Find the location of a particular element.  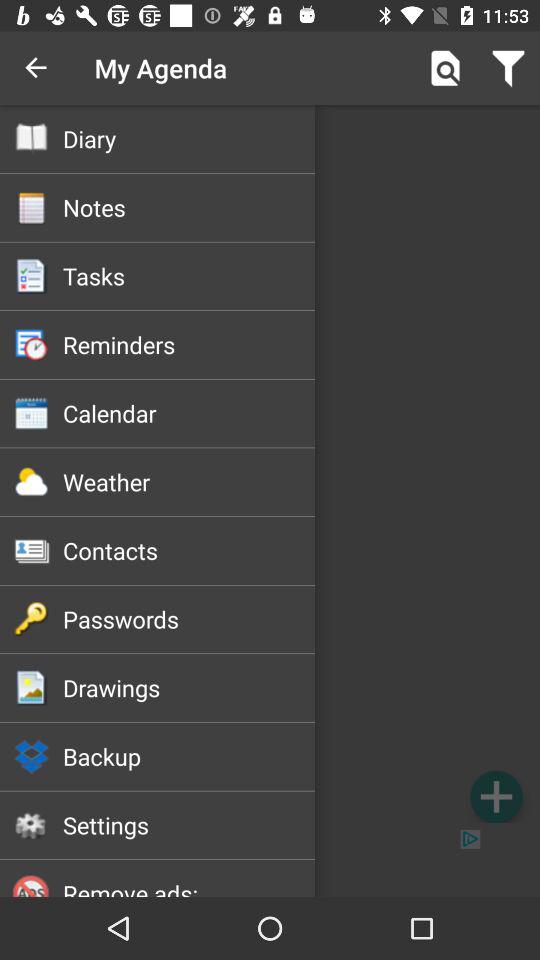

select weather icon is located at coordinates (188, 482).